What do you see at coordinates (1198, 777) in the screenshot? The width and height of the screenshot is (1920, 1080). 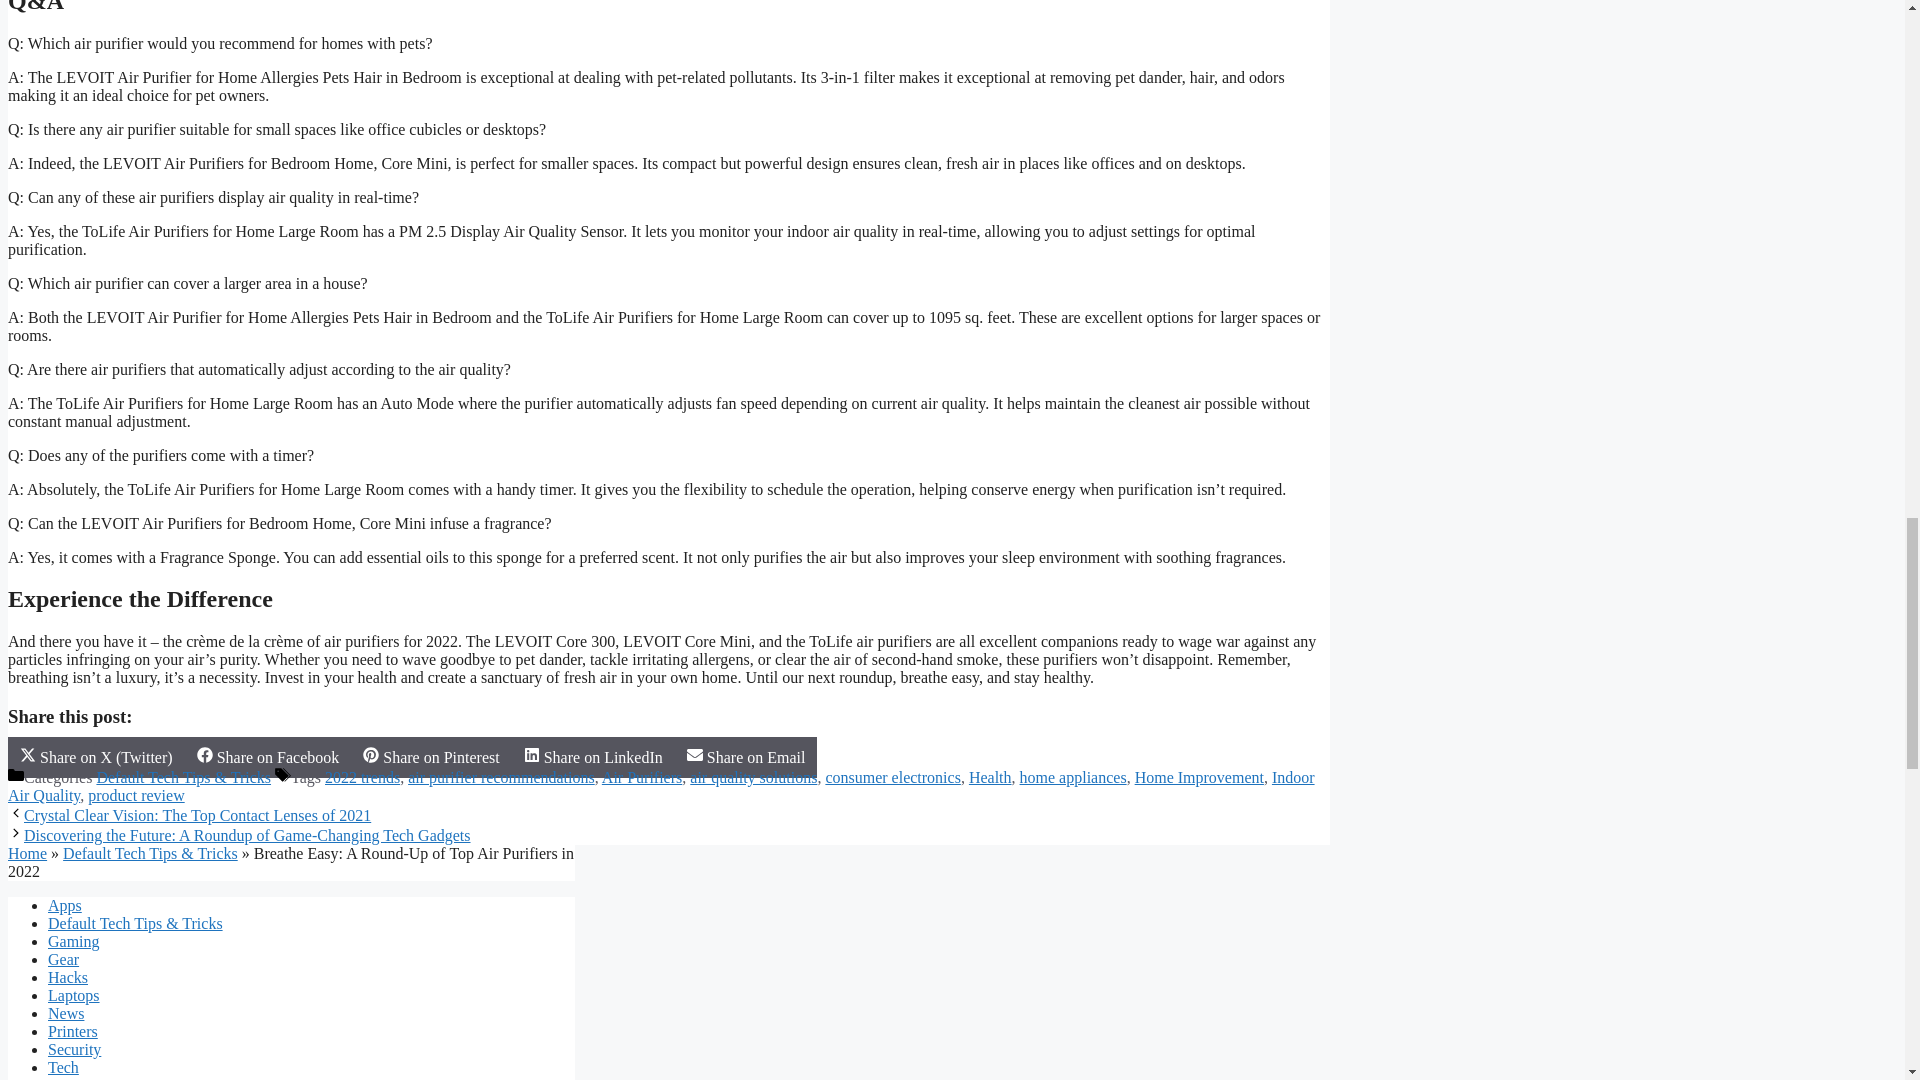 I see `Home Improvement` at bounding box center [1198, 777].